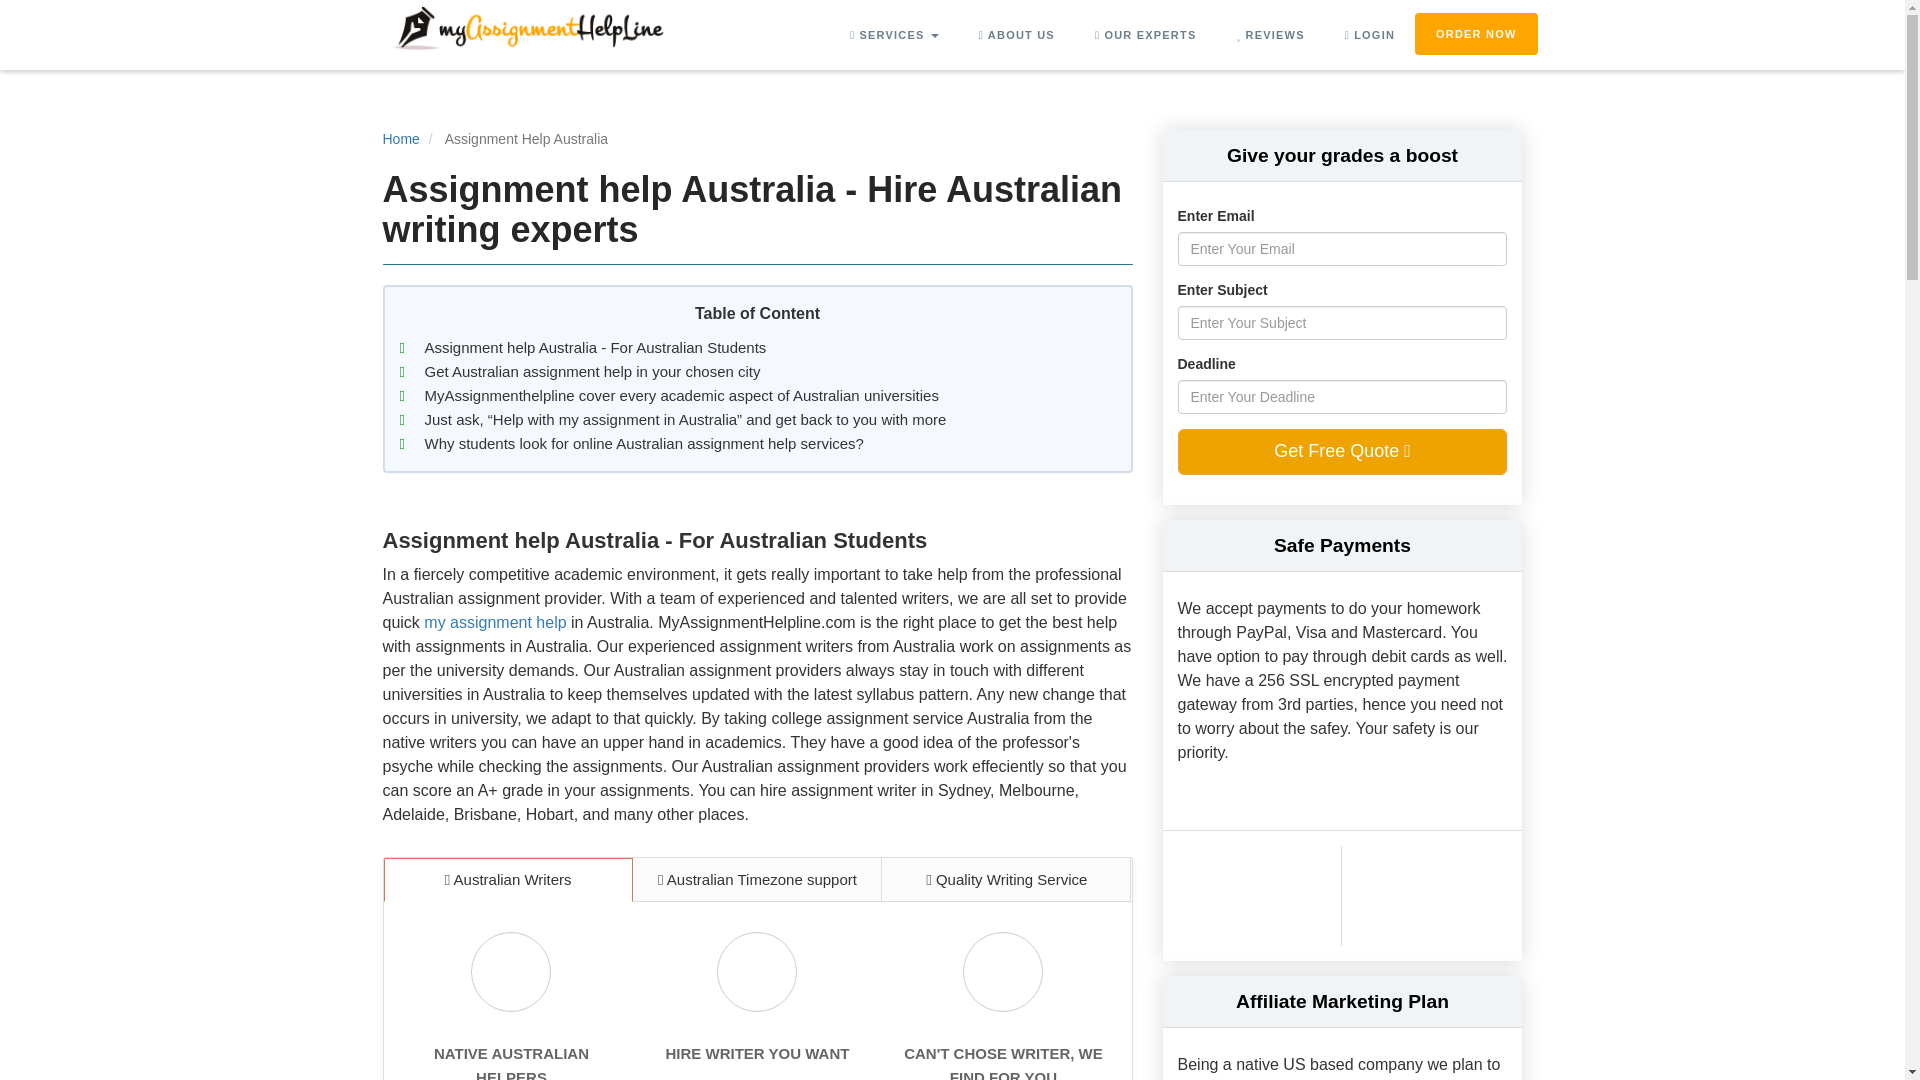 The width and height of the screenshot is (1920, 1080). What do you see at coordinates (1006, 878) in the screenshot?
I see `Quality Writing Service` at bounding box center [1006, 878].